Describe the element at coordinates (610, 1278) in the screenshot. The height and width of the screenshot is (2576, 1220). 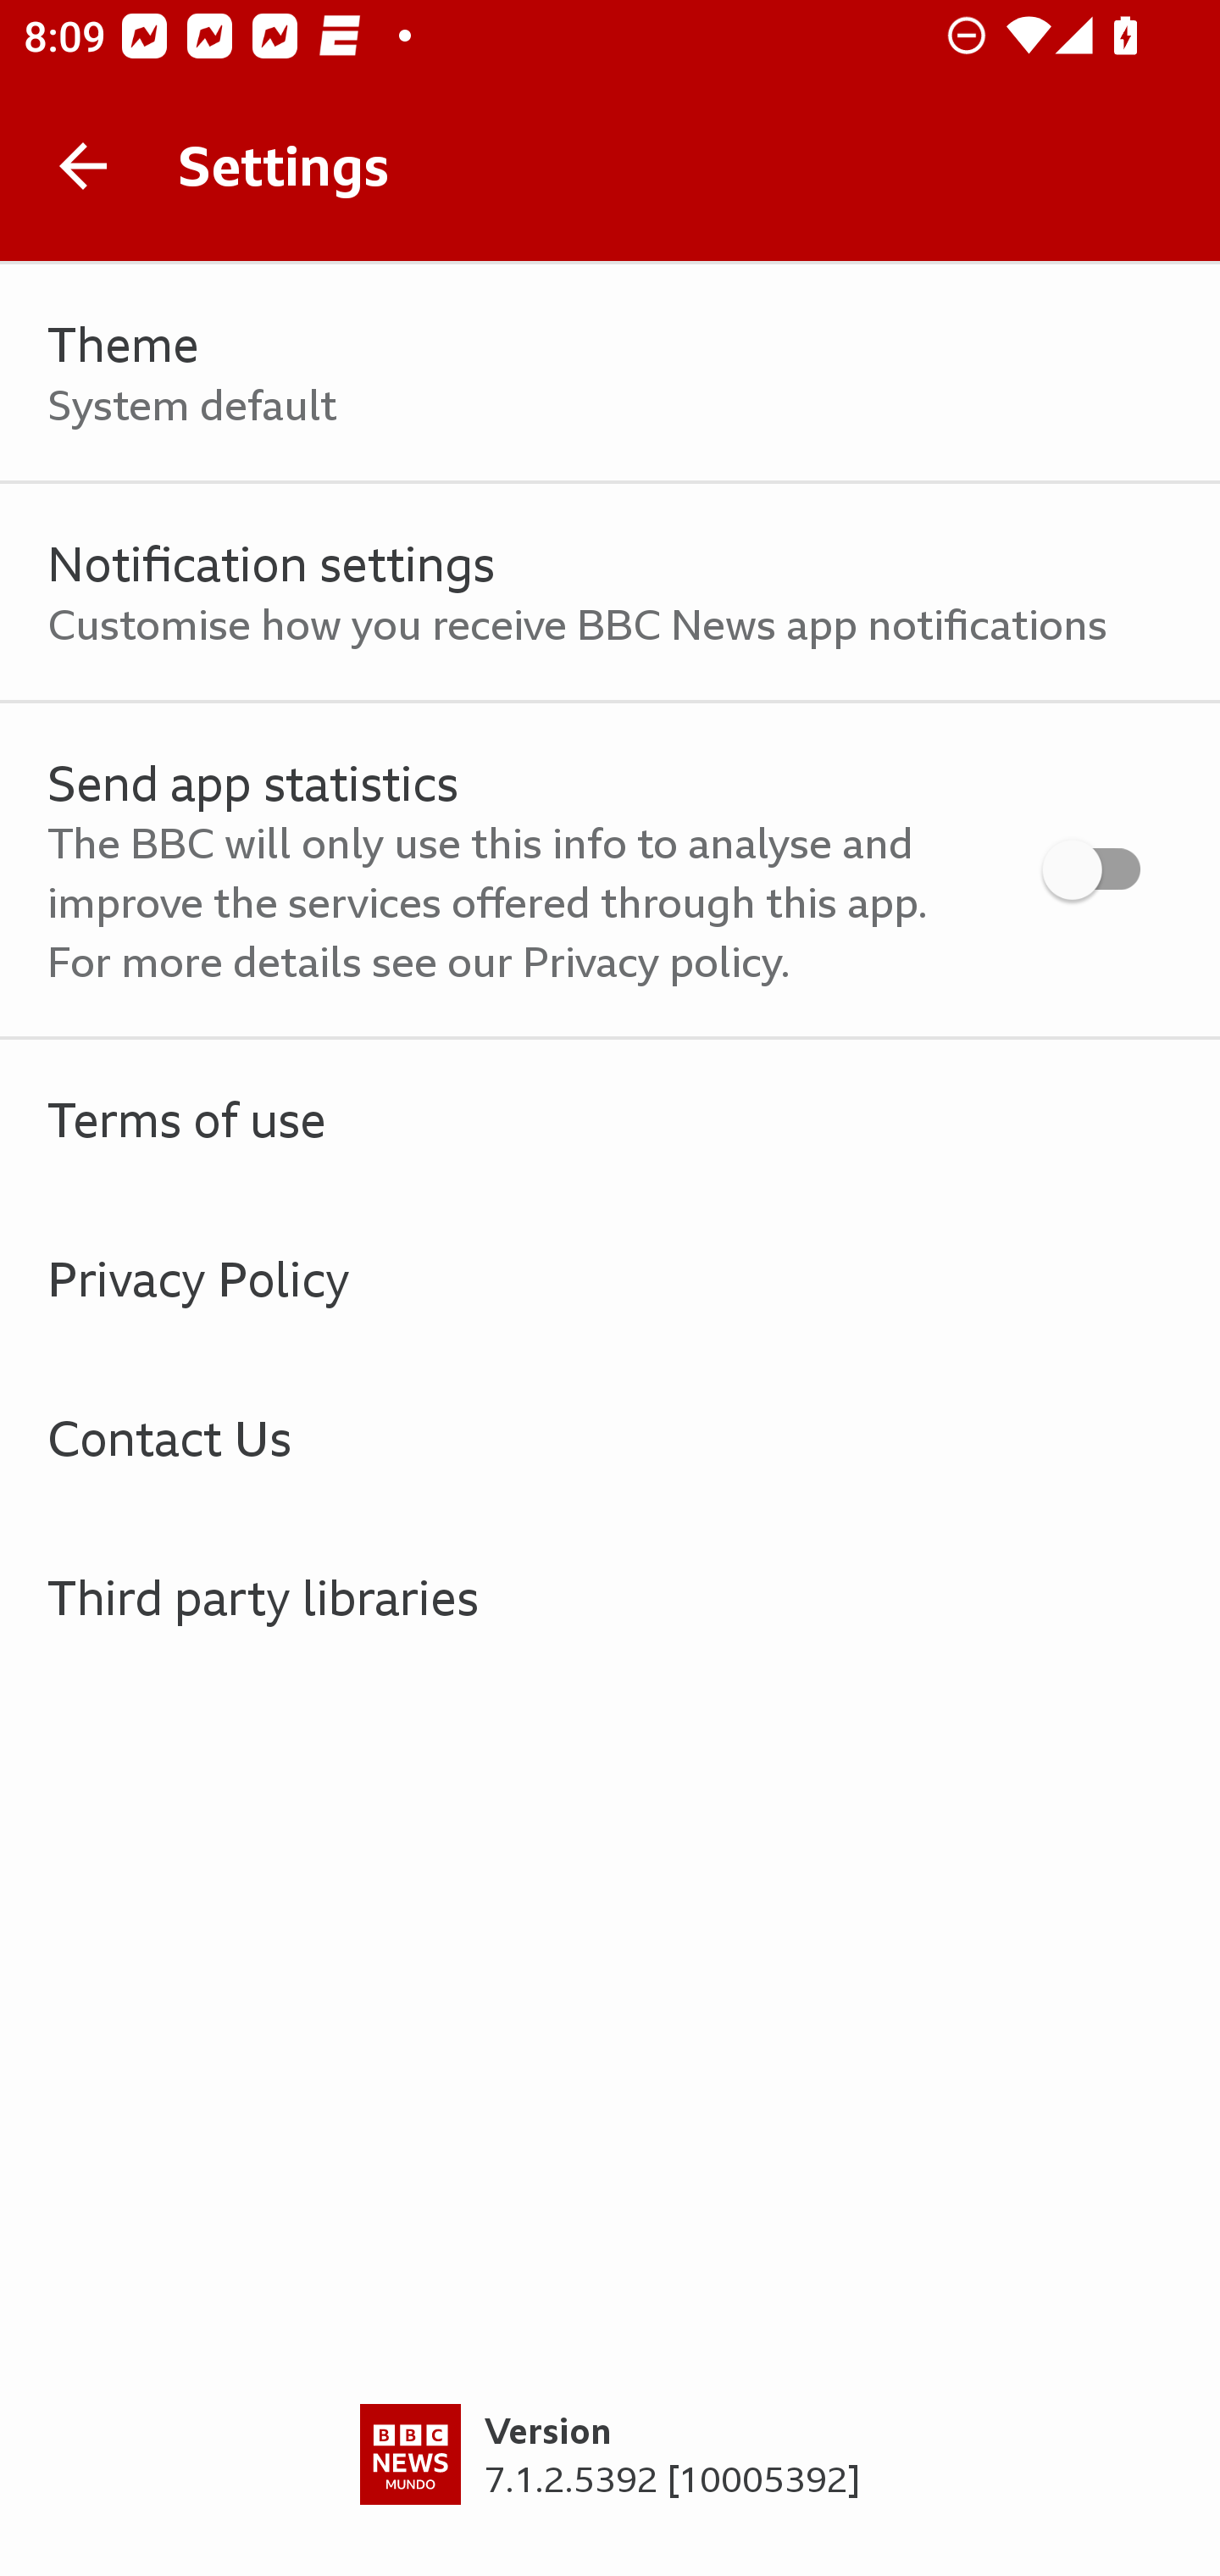
I see `Privacy Policy` at that location.